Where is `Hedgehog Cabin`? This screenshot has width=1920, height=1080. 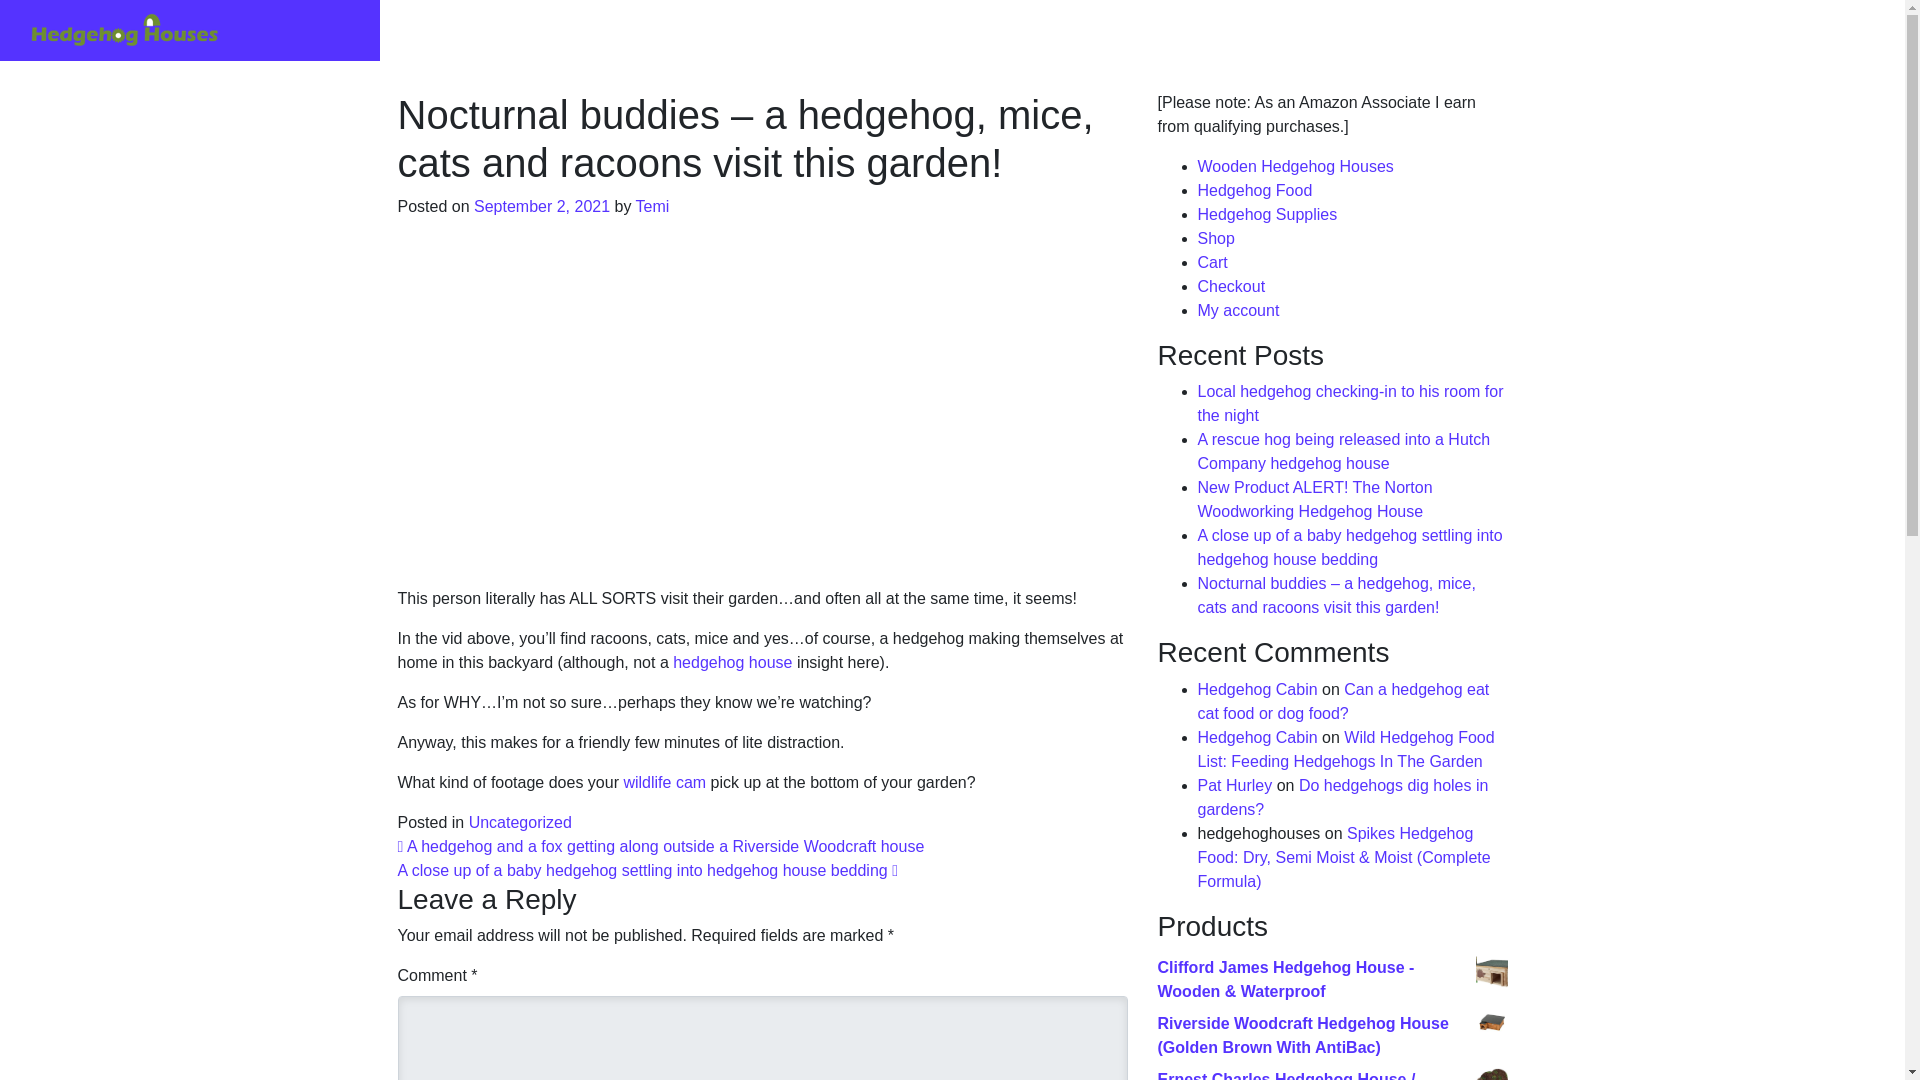 Hedgehog Cabin is located at coordinates (1258, 689).